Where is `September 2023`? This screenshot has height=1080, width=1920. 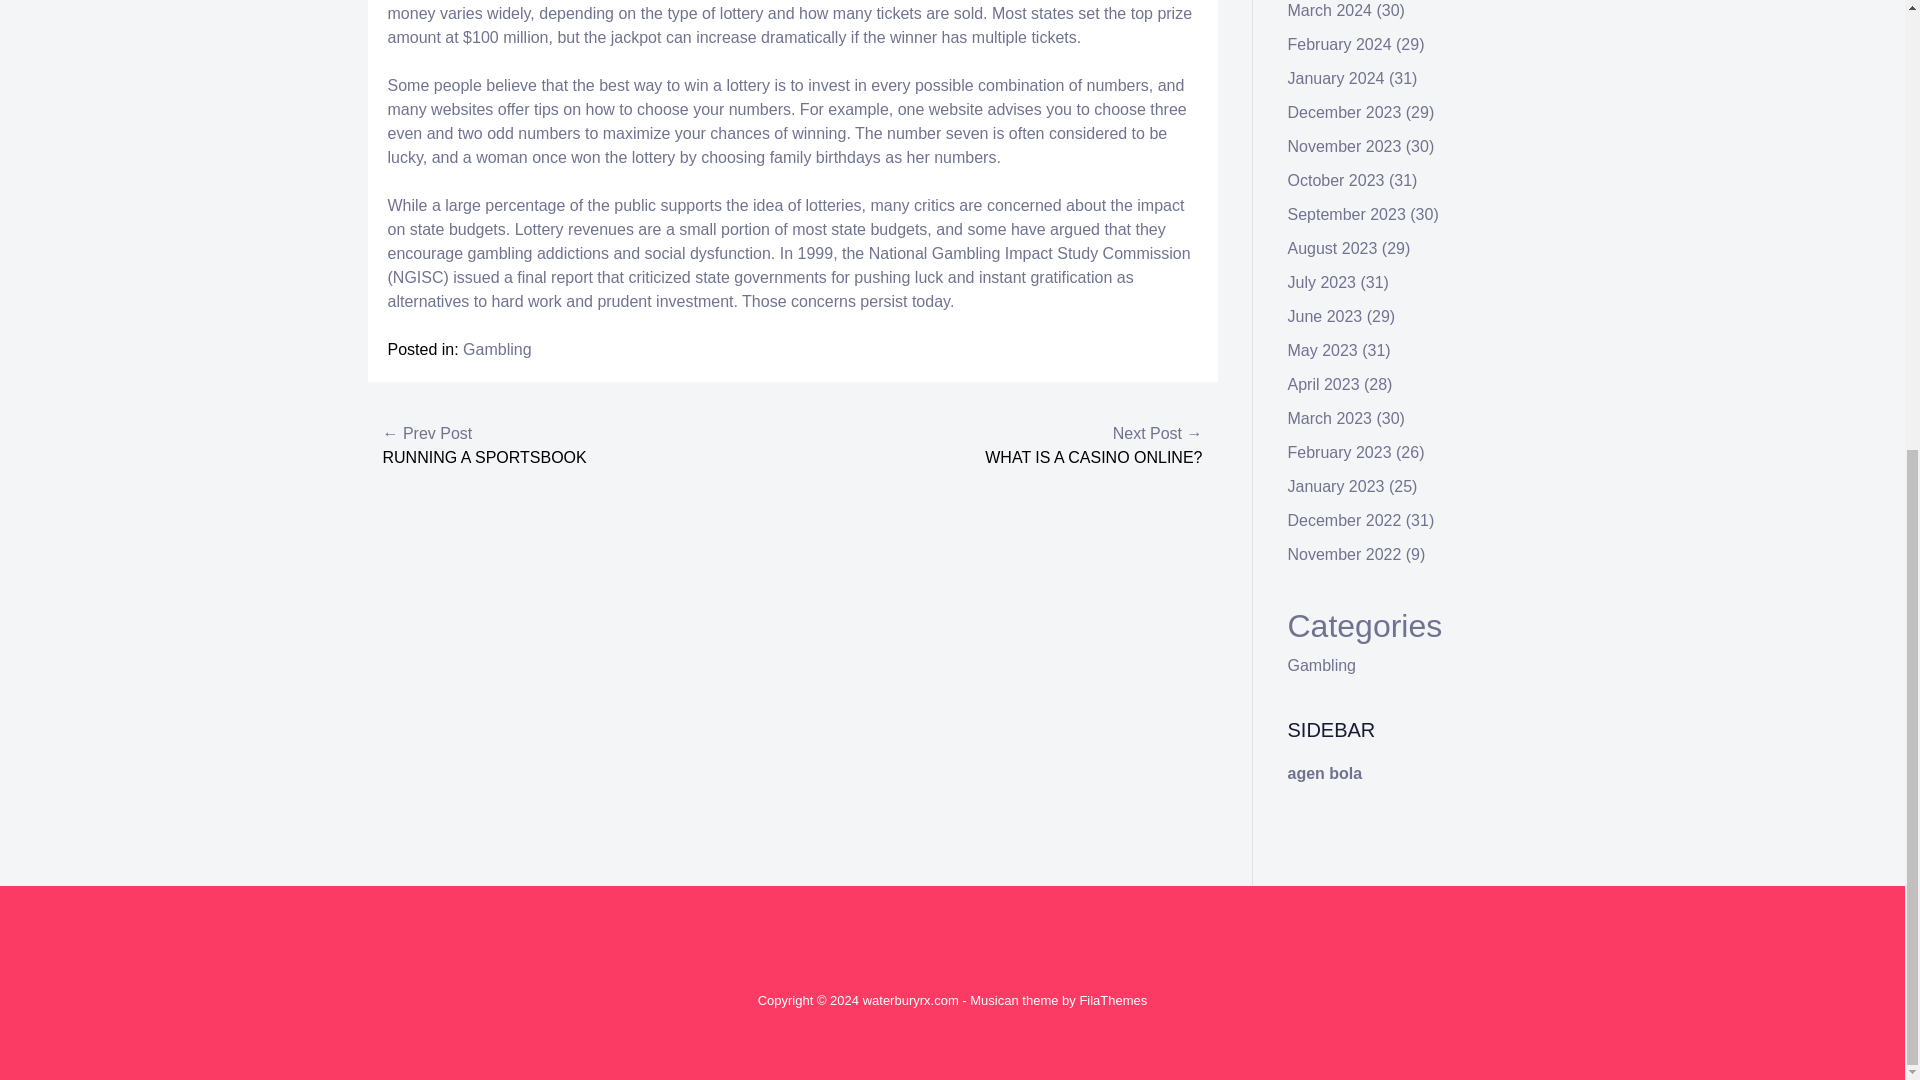
September 2023 is located at coordinates (1346, 214).